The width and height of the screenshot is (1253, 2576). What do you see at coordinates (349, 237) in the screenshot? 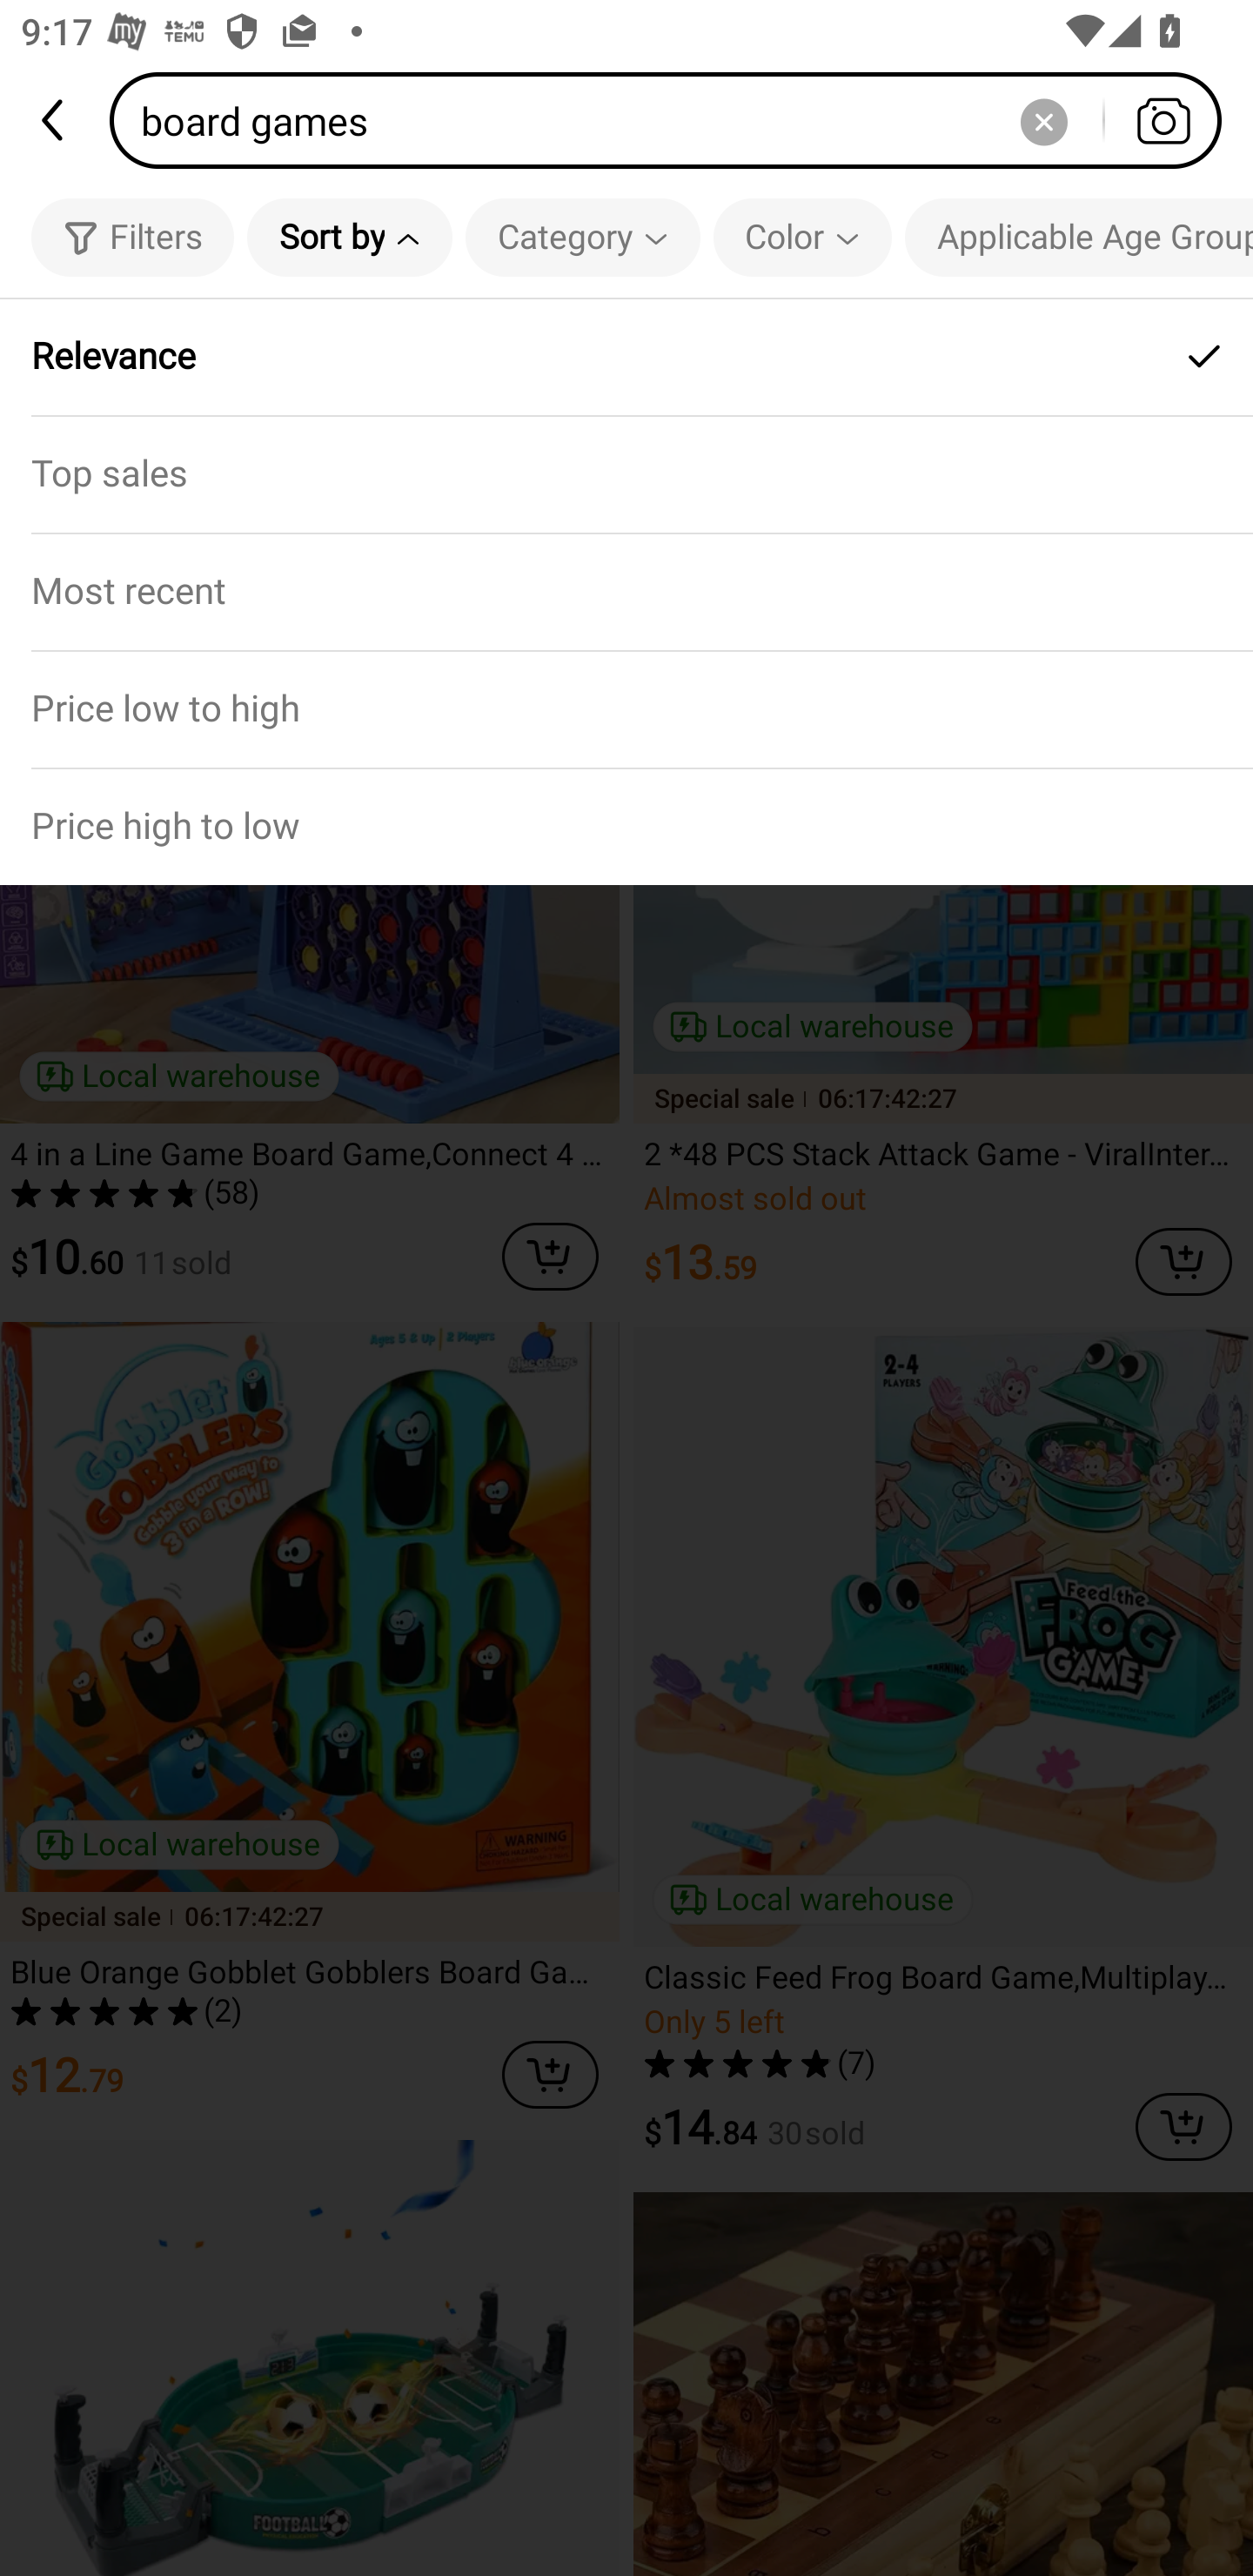
I see `Sort by` at bounding box center [349, 237].